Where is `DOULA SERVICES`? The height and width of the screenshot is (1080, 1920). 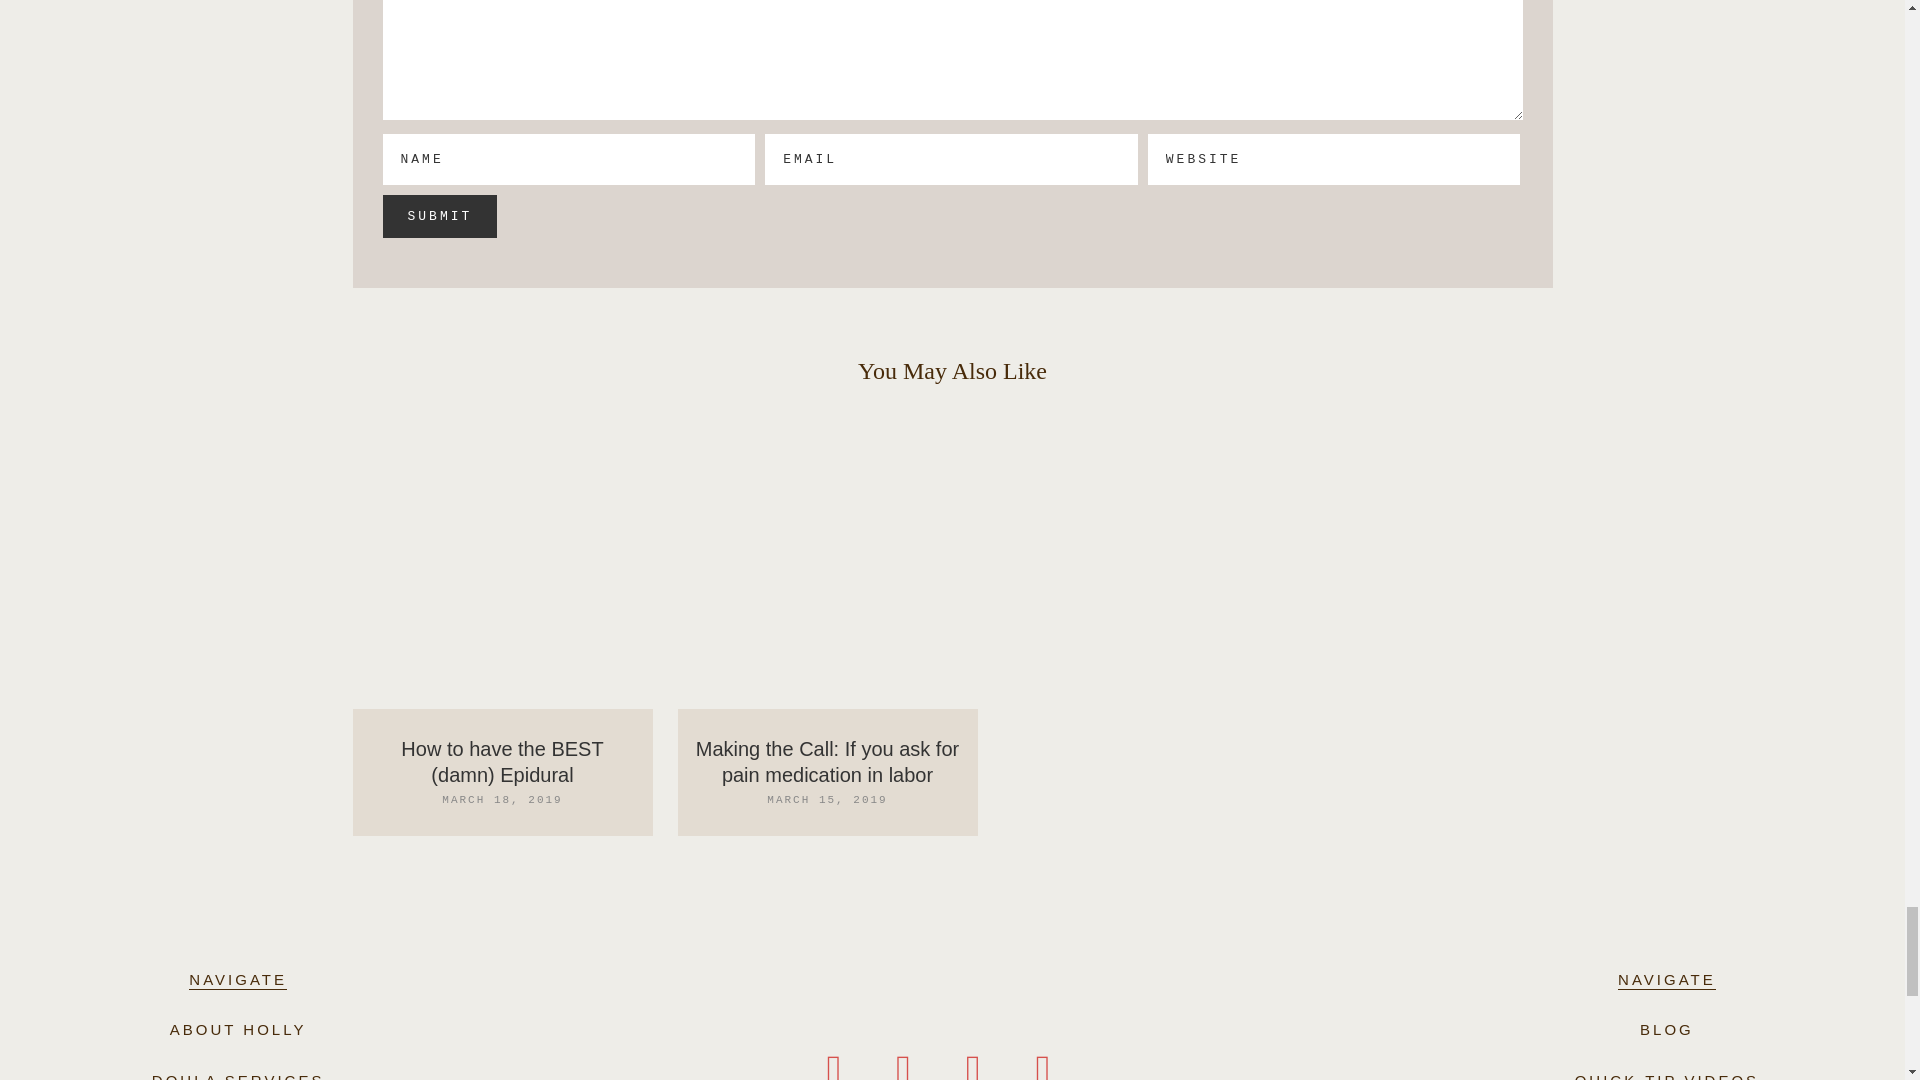
DOULA SERVICES is located at coordinates (238, 1076).